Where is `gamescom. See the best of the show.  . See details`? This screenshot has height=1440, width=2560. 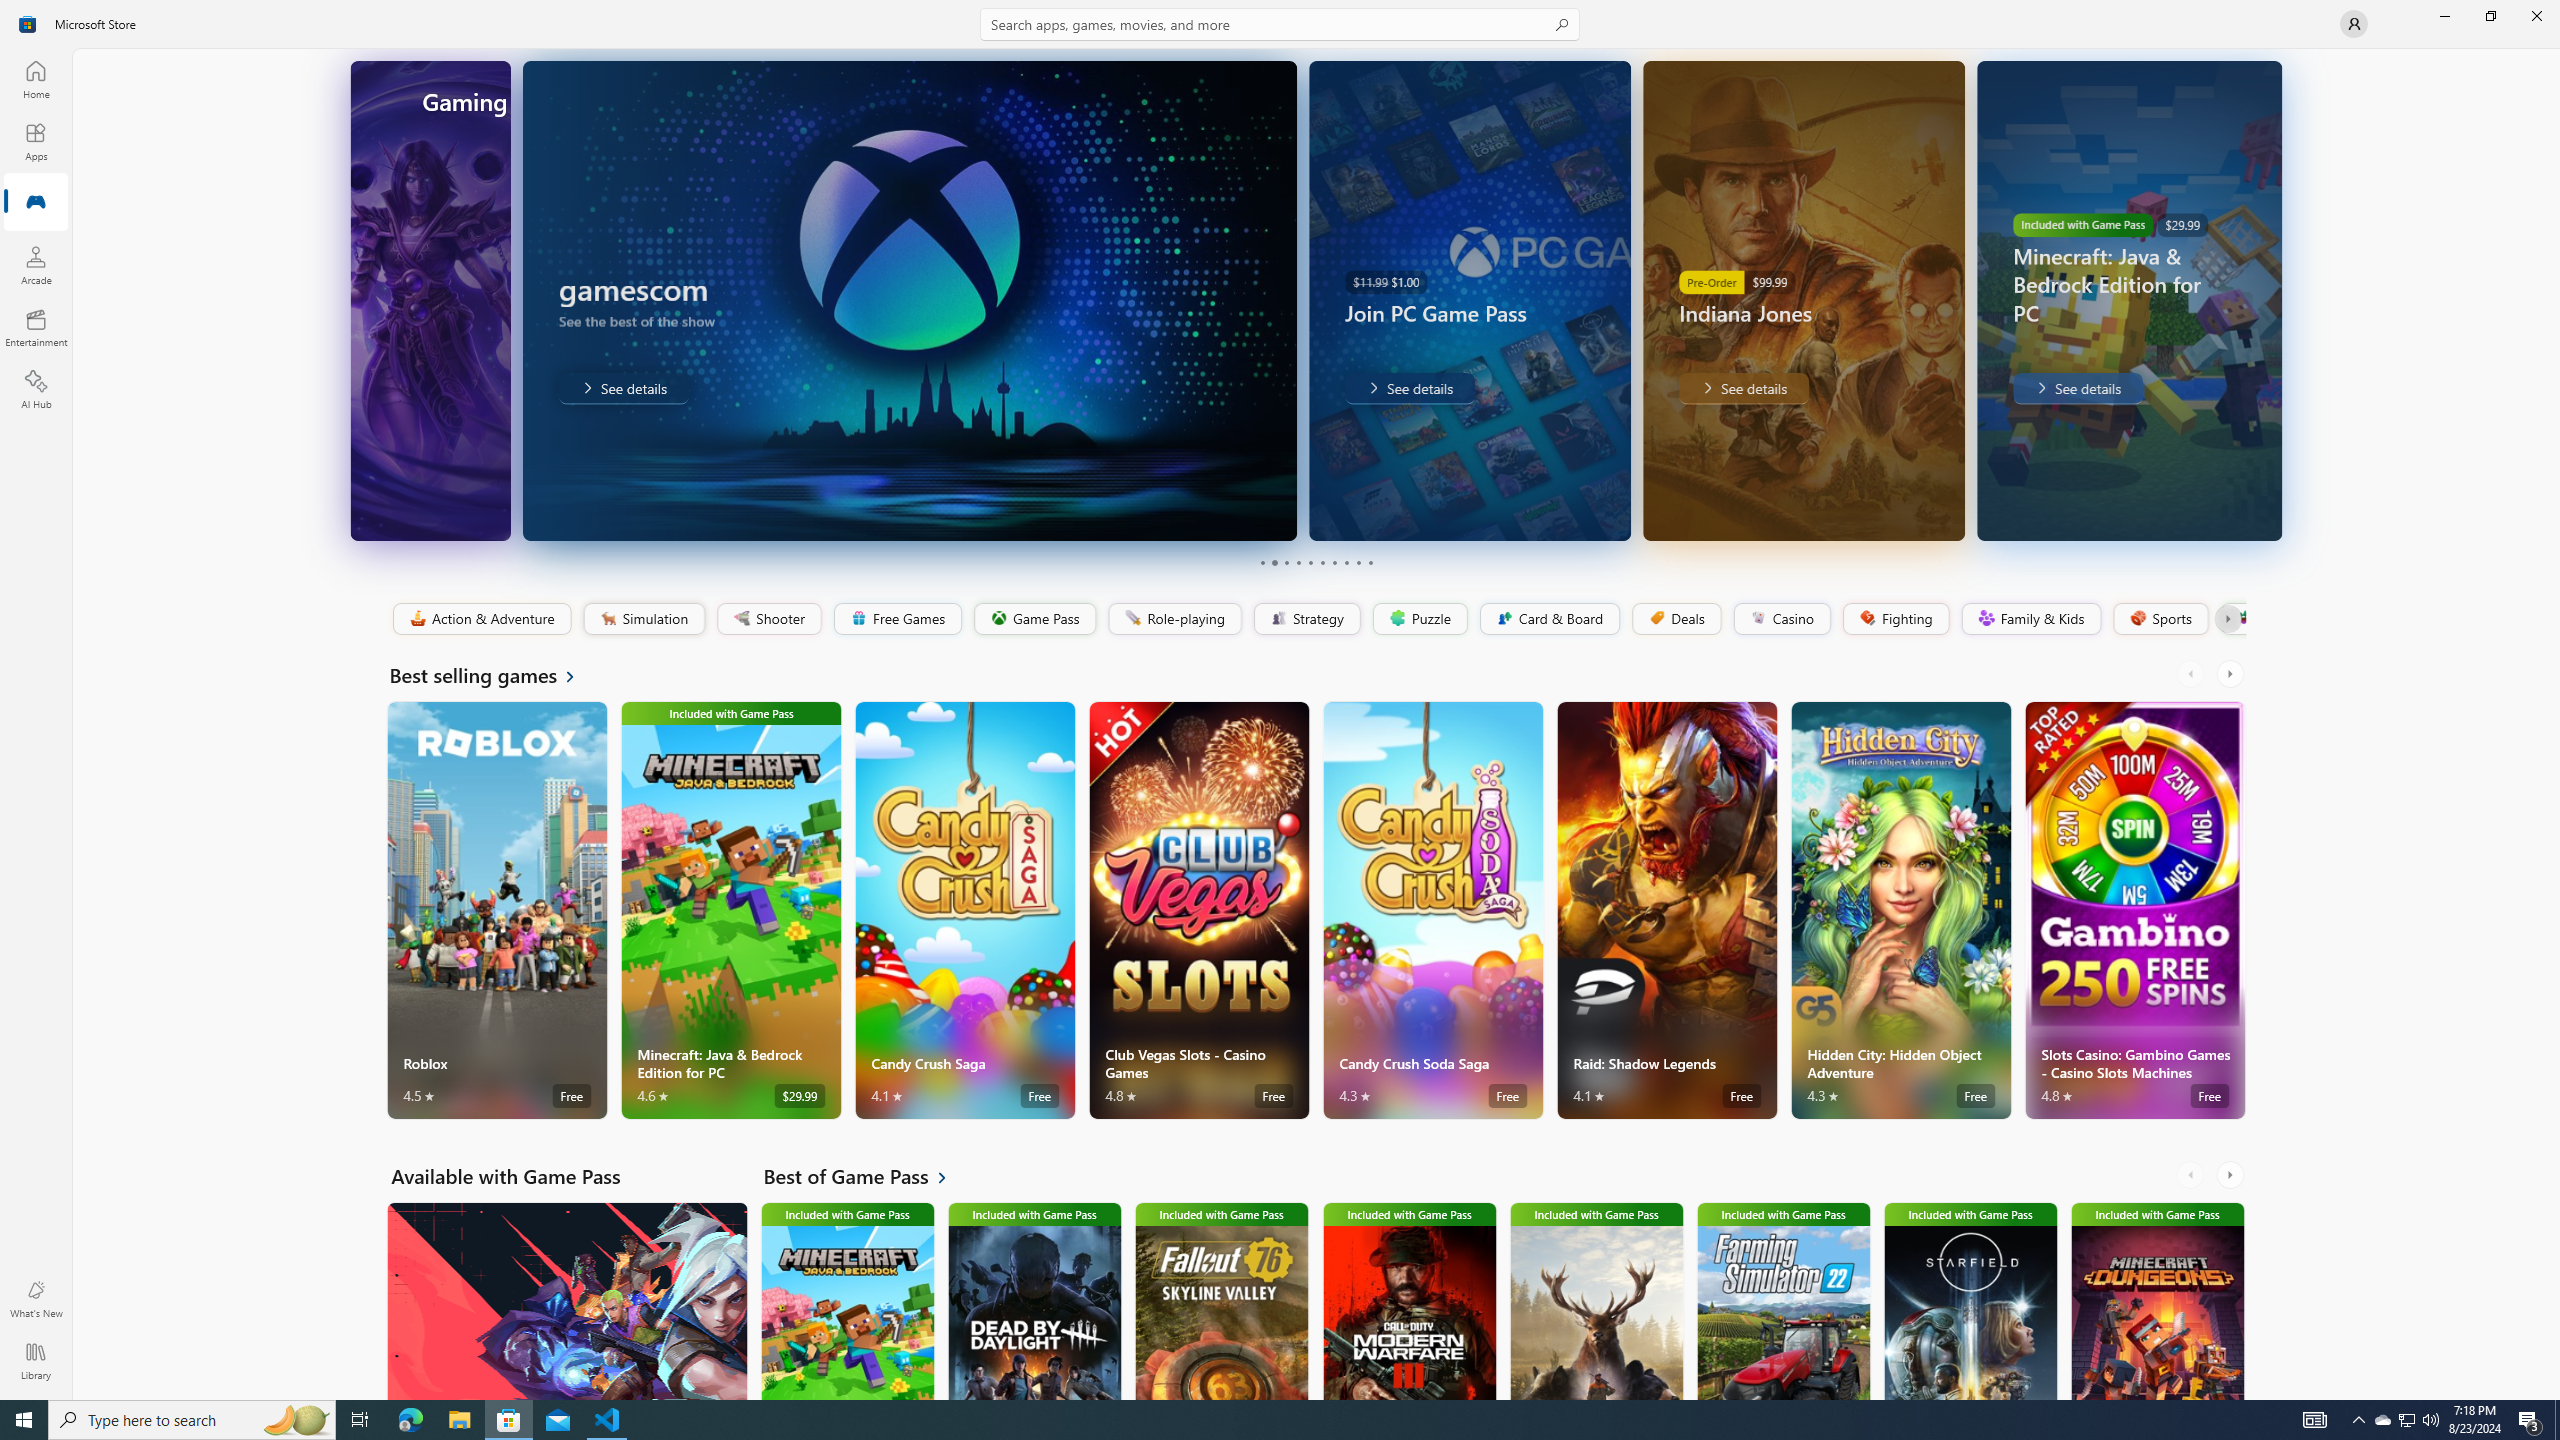
gamescom. See the best of the show.  . See details is located at coordinates (487, 388).